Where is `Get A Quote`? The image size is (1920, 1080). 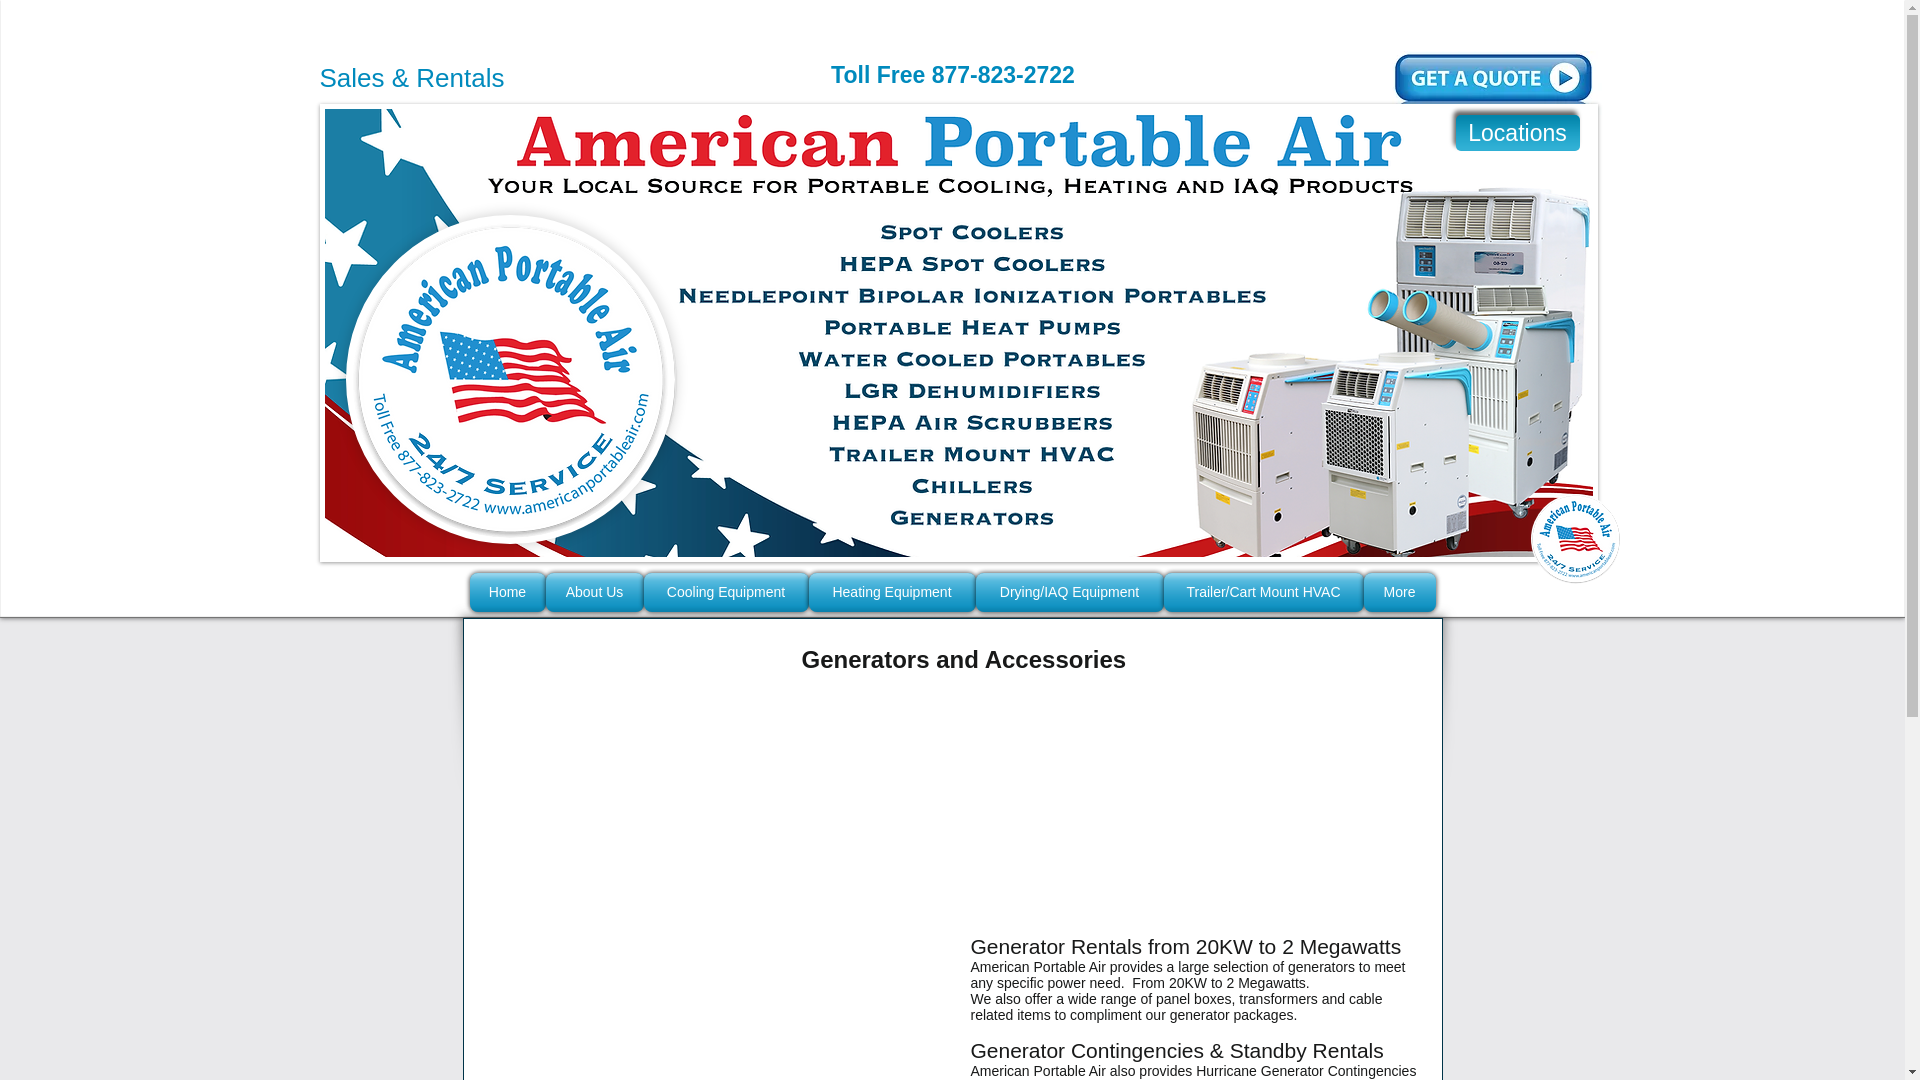 Get A Quote is located at coordinates (1492, 85).